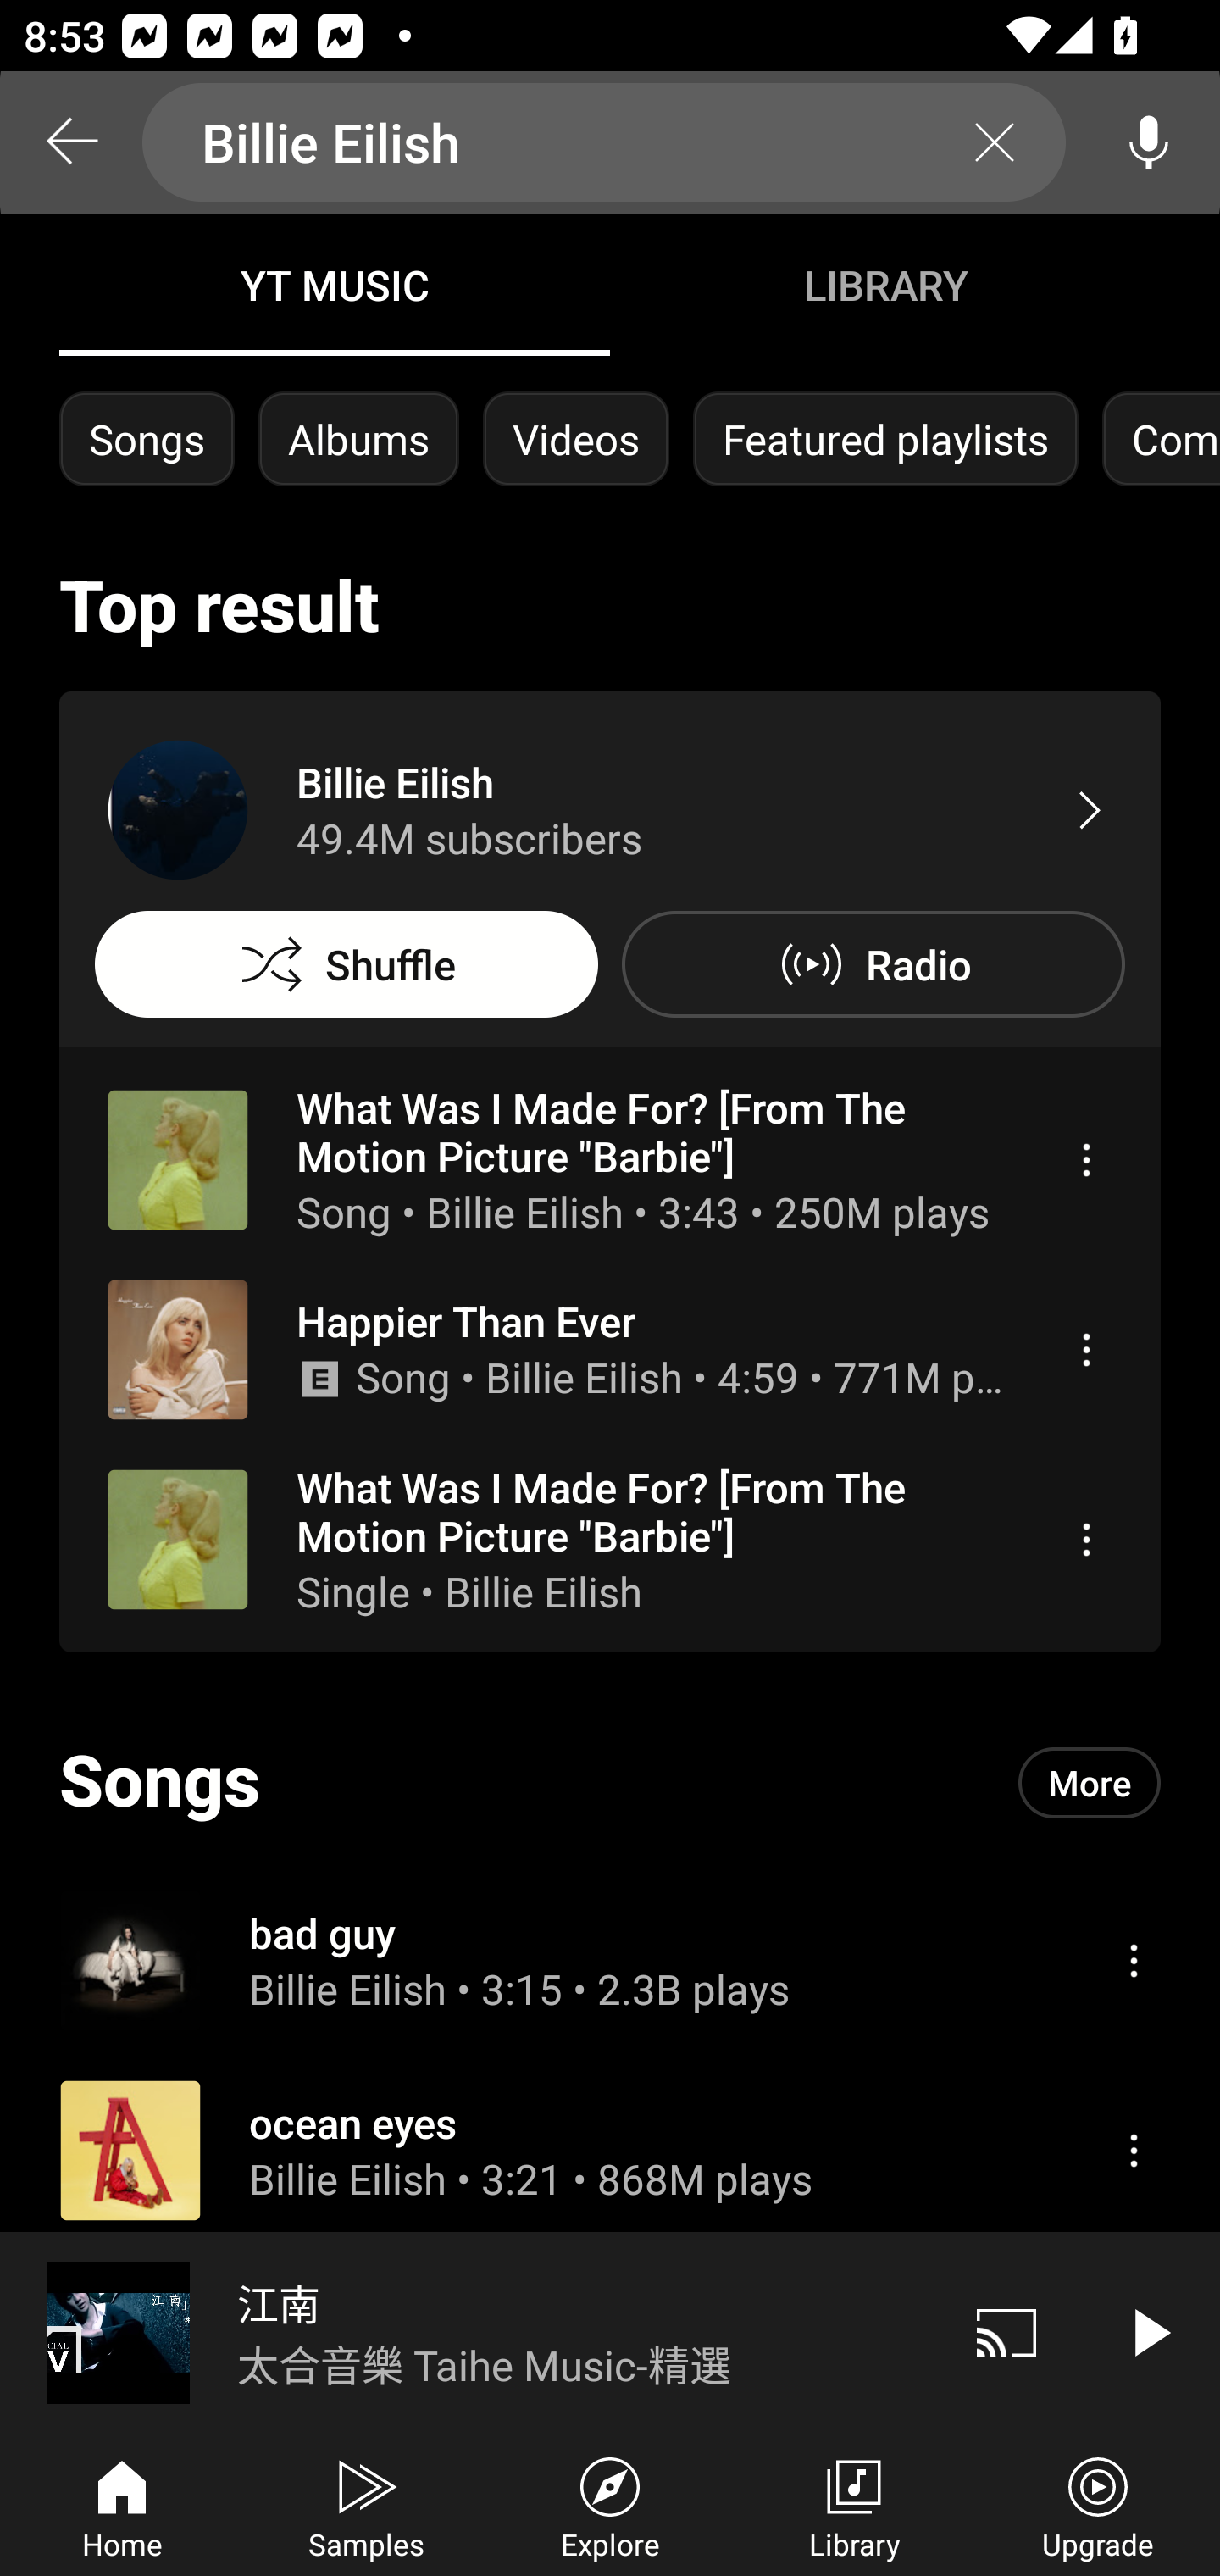 The width and height of the screenshot is (1220, 2576). Describe the element at coordinates (604, 142) in the screenshot. I see `Billie Eilish` at that location.